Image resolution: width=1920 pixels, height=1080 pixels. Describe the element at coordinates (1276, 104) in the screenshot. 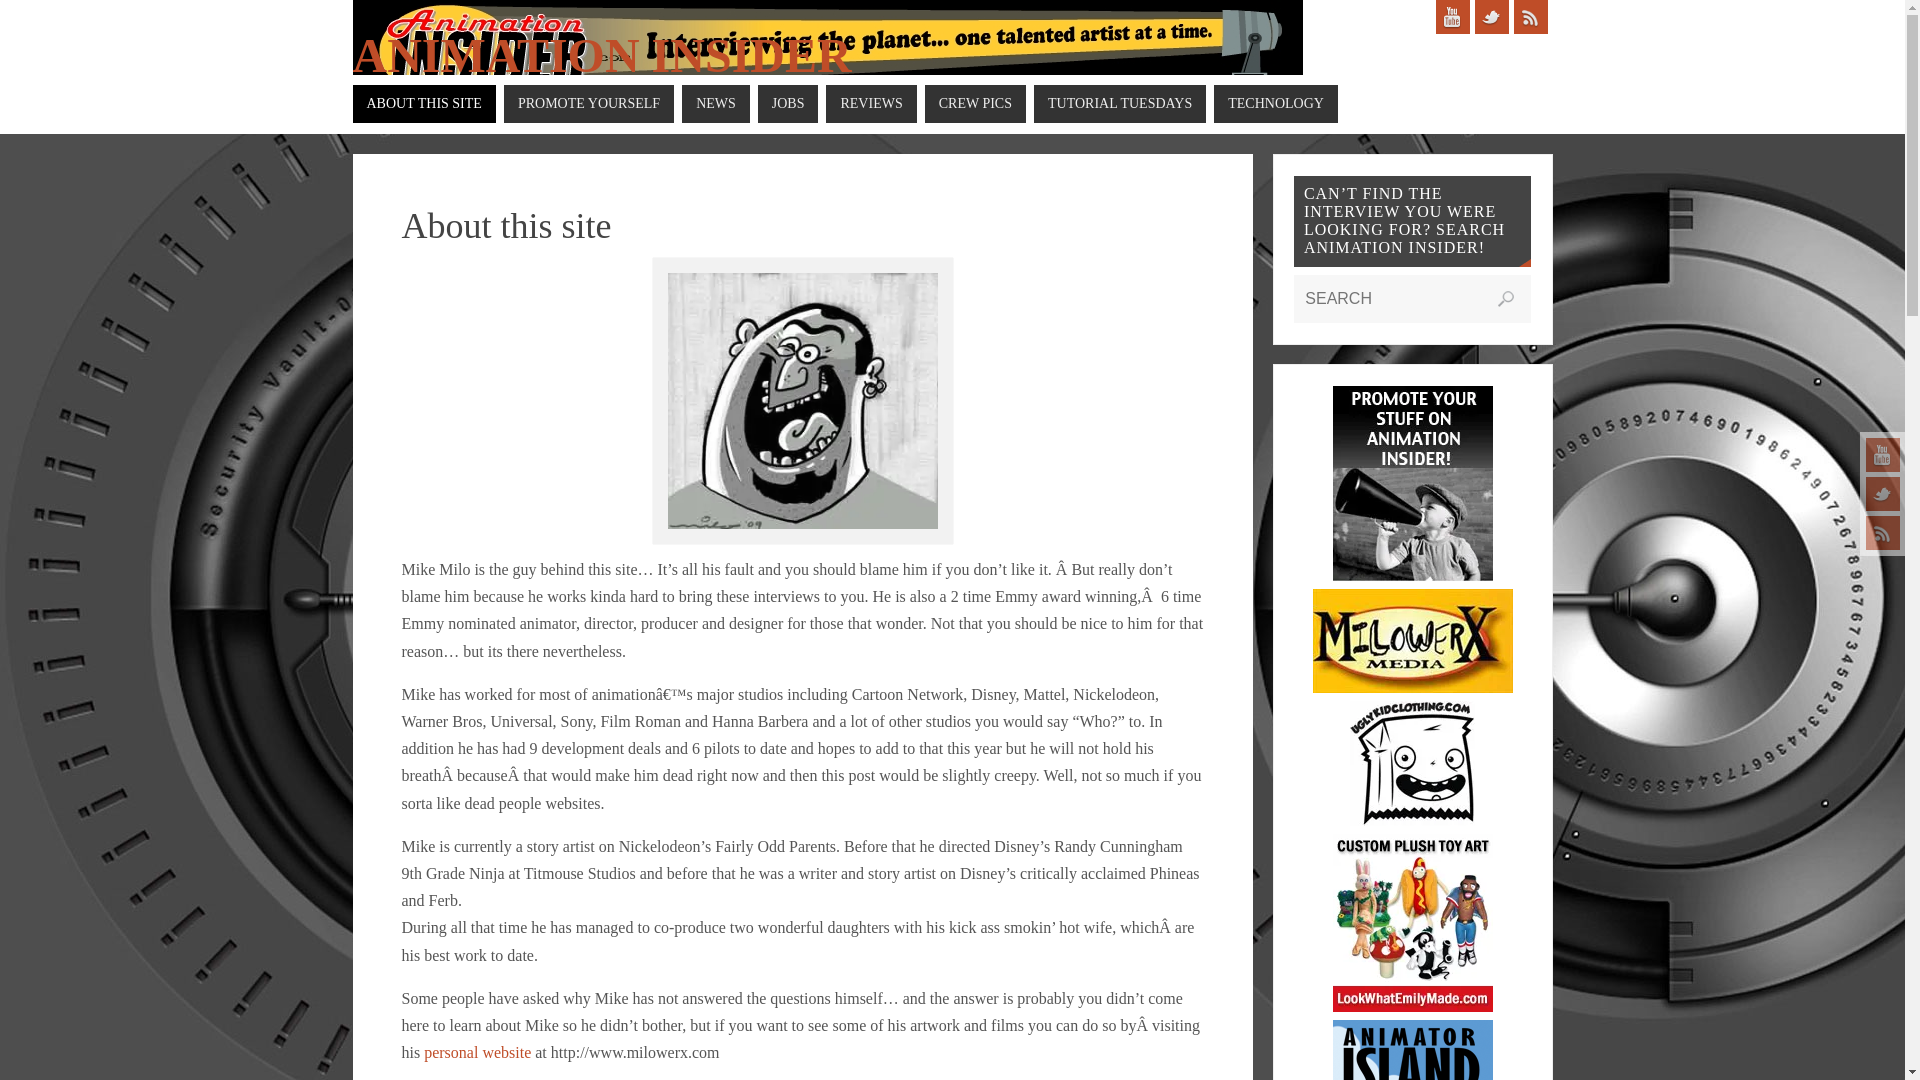

I see `TECHNOLOGY` at that location.